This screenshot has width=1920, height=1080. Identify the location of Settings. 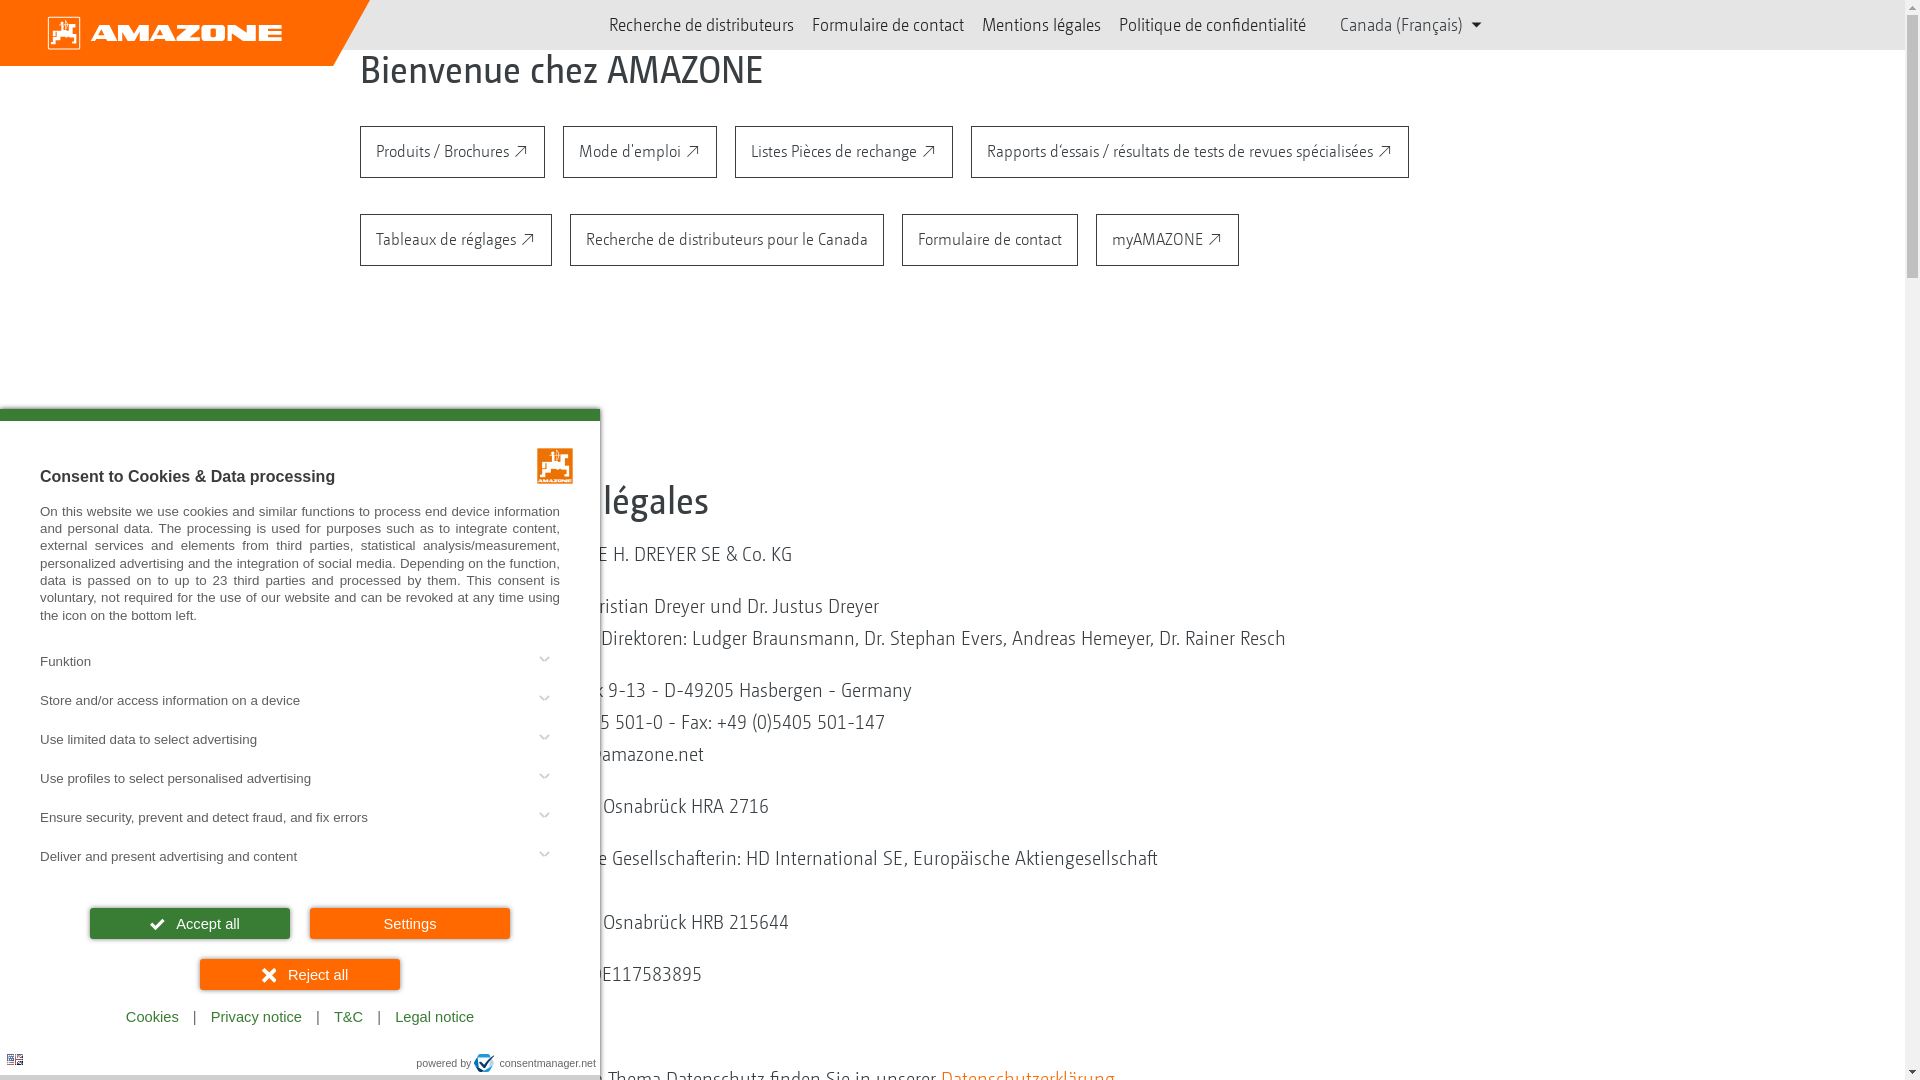
(410, 924).